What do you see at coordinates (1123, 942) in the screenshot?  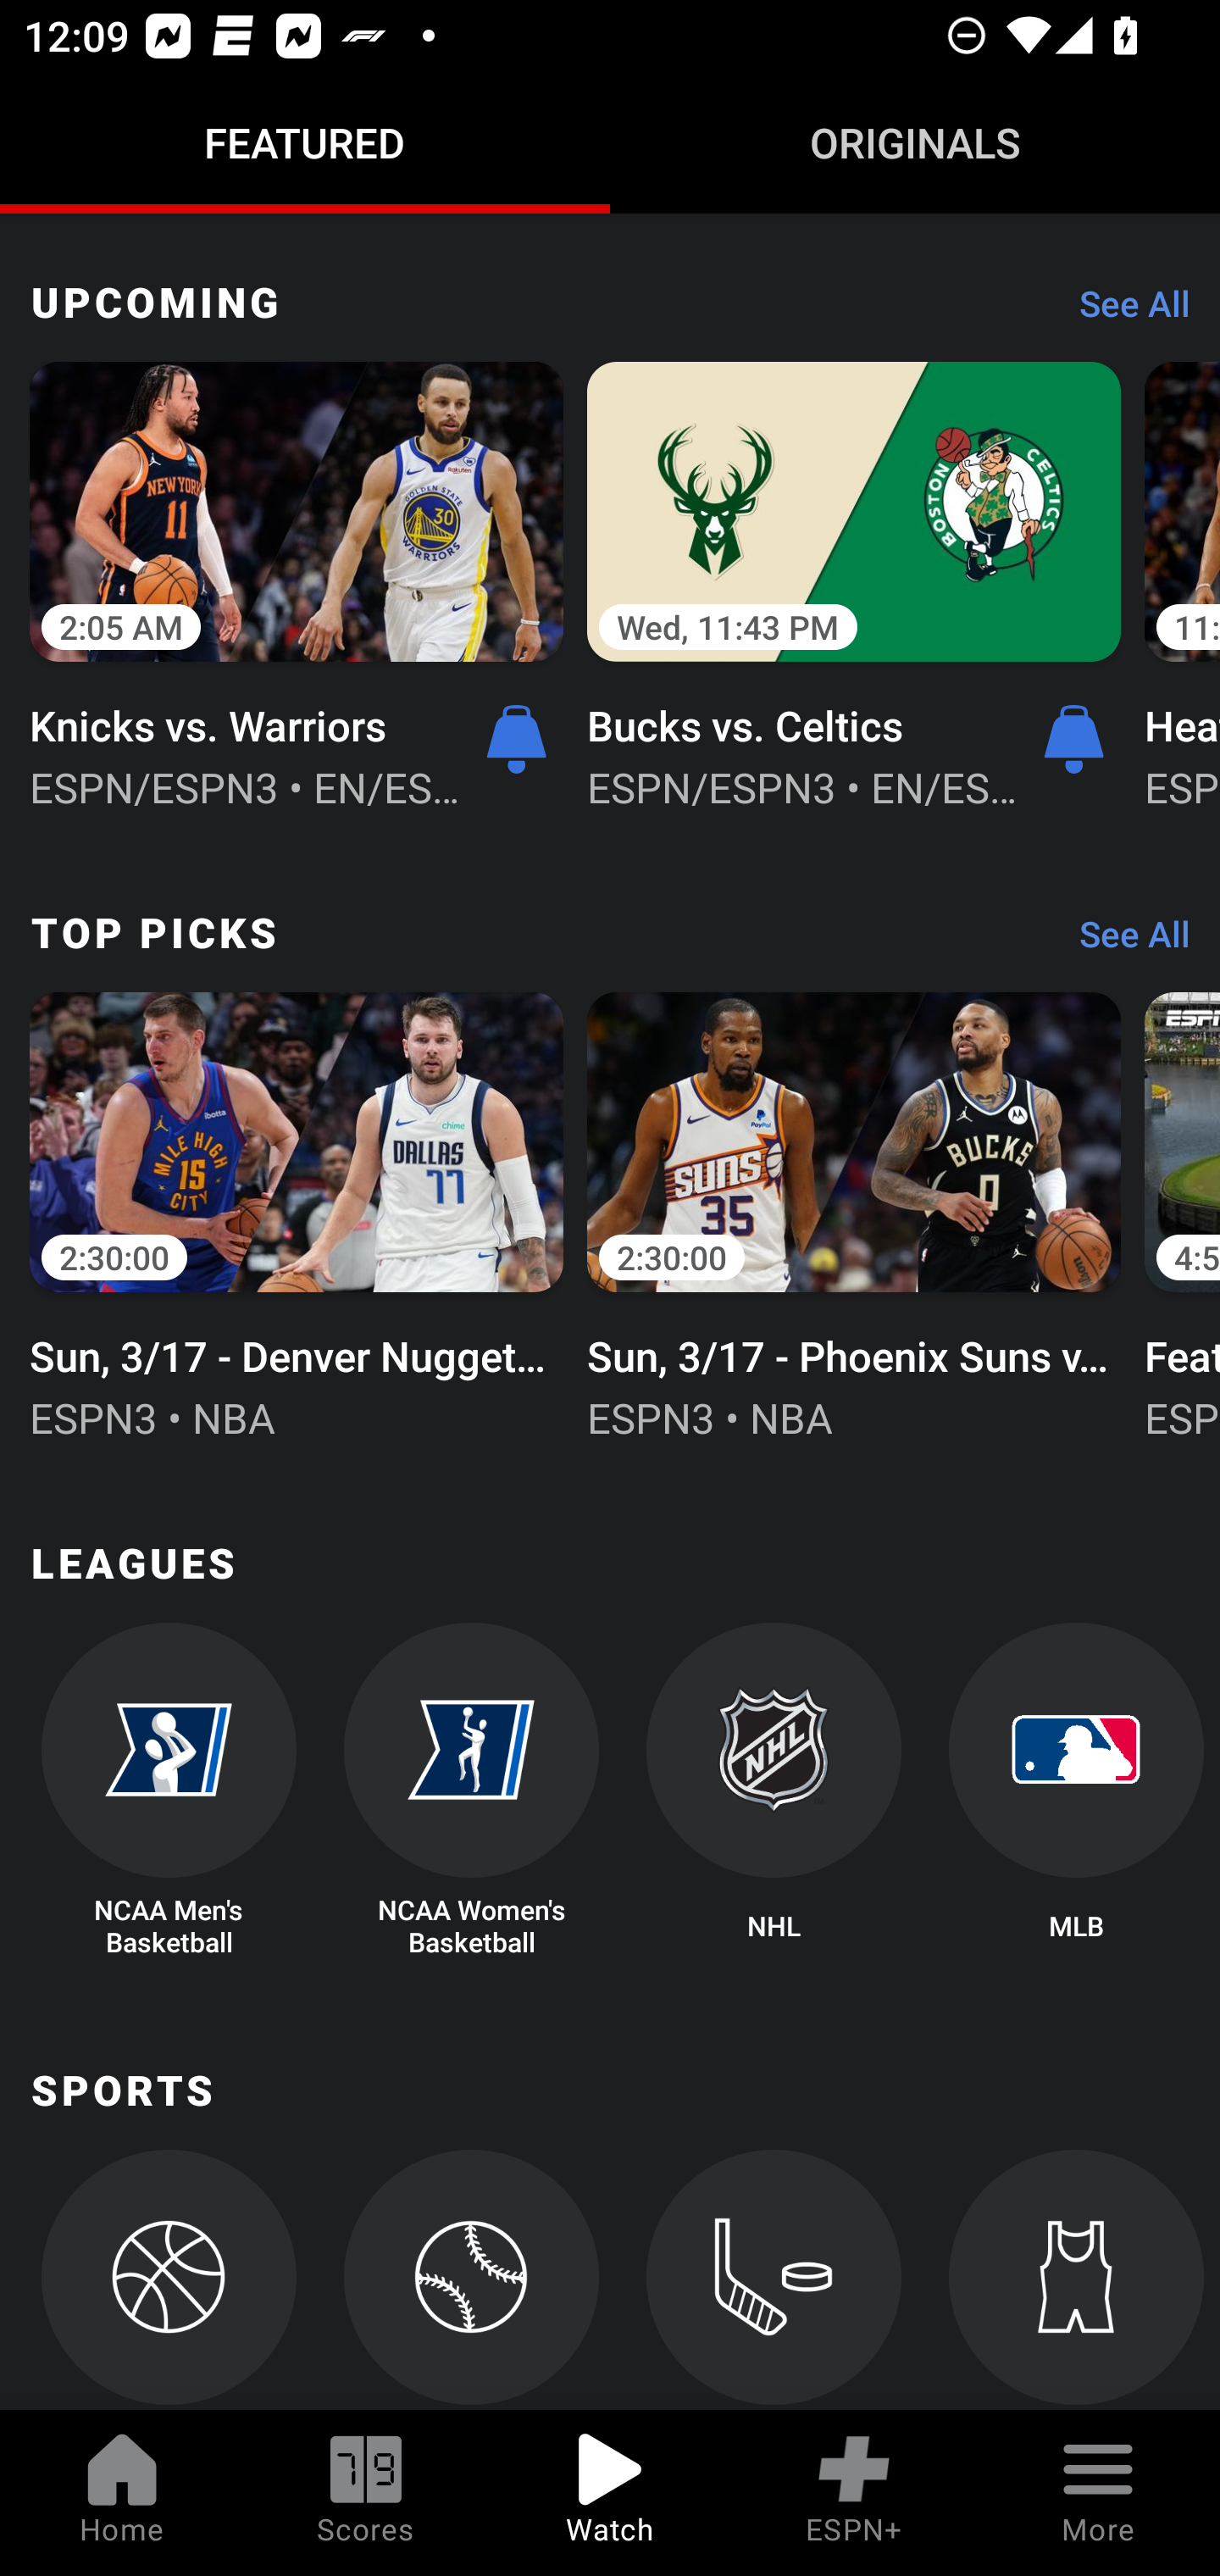 I see `See All` at bounding box center [1123, 942].